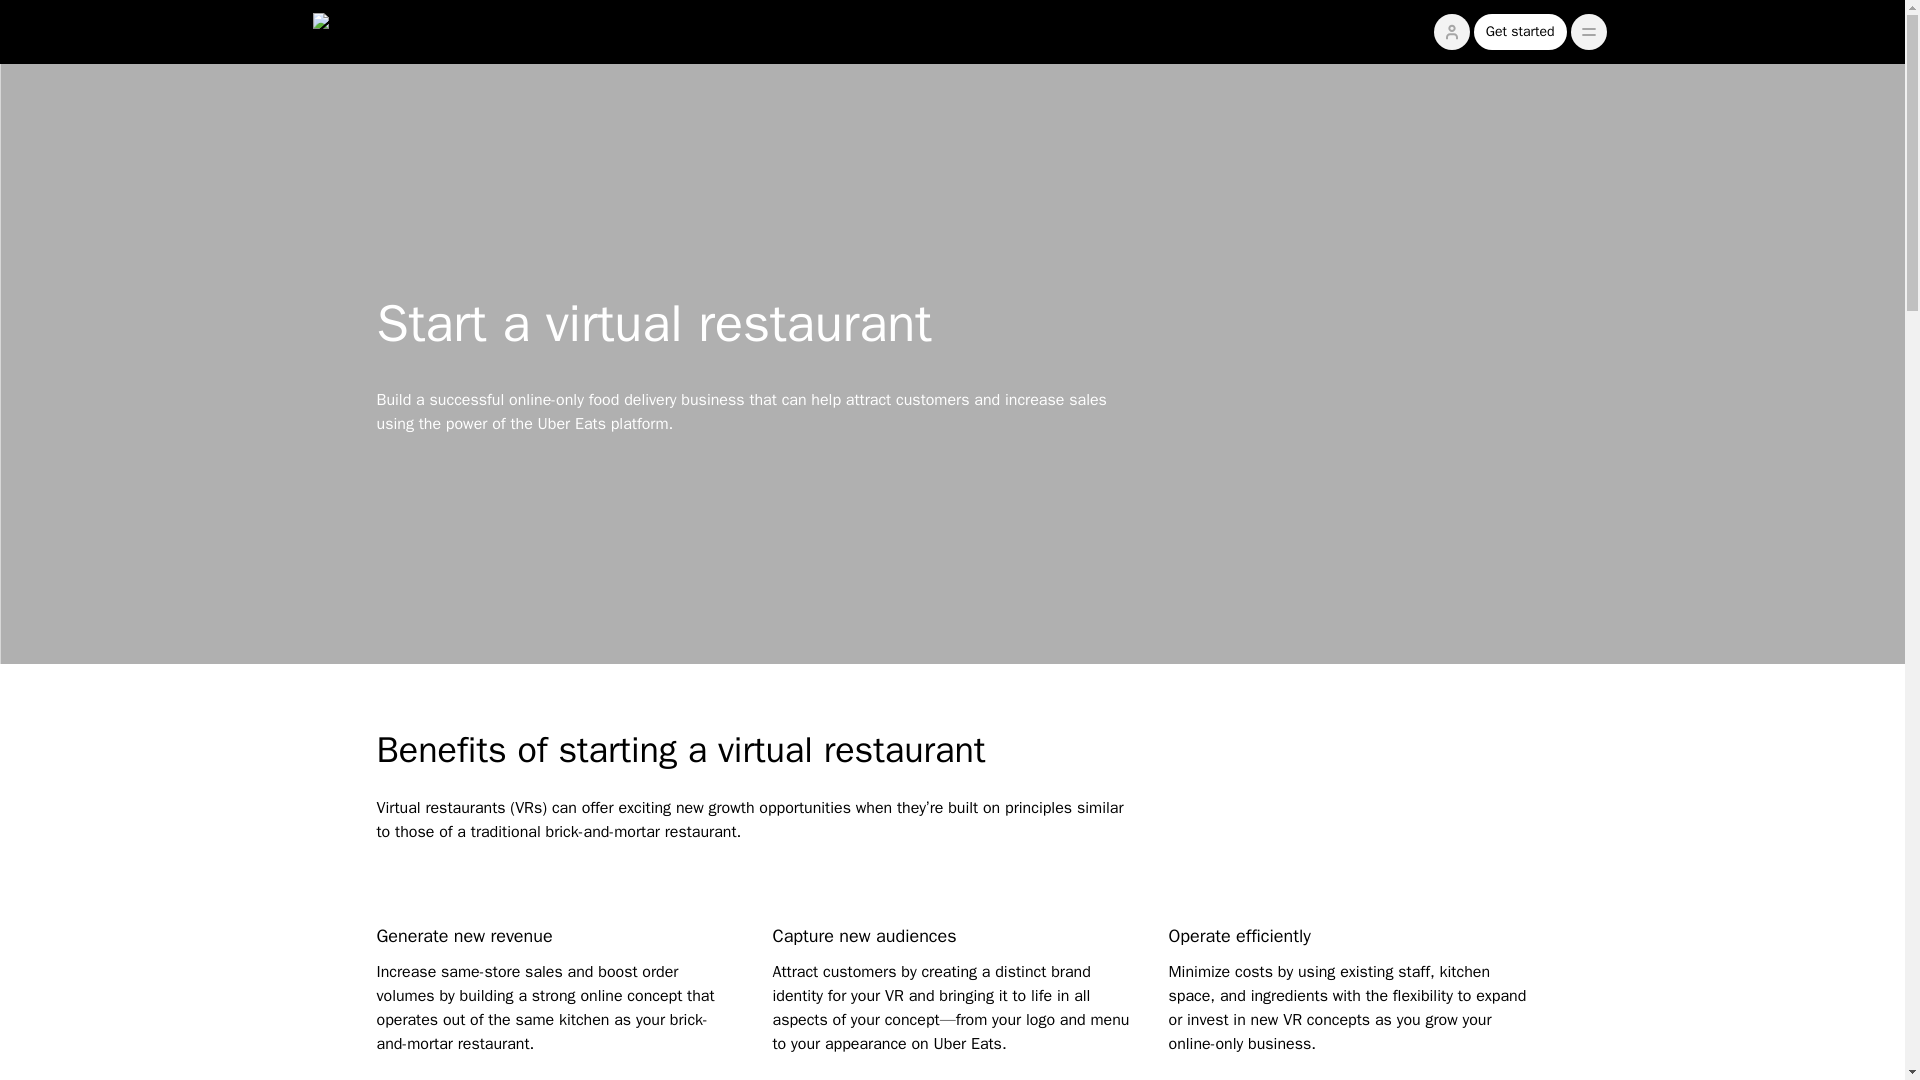  Describe the element at coordinates (1588, 32) in the screenshot. I see `,` at that location.